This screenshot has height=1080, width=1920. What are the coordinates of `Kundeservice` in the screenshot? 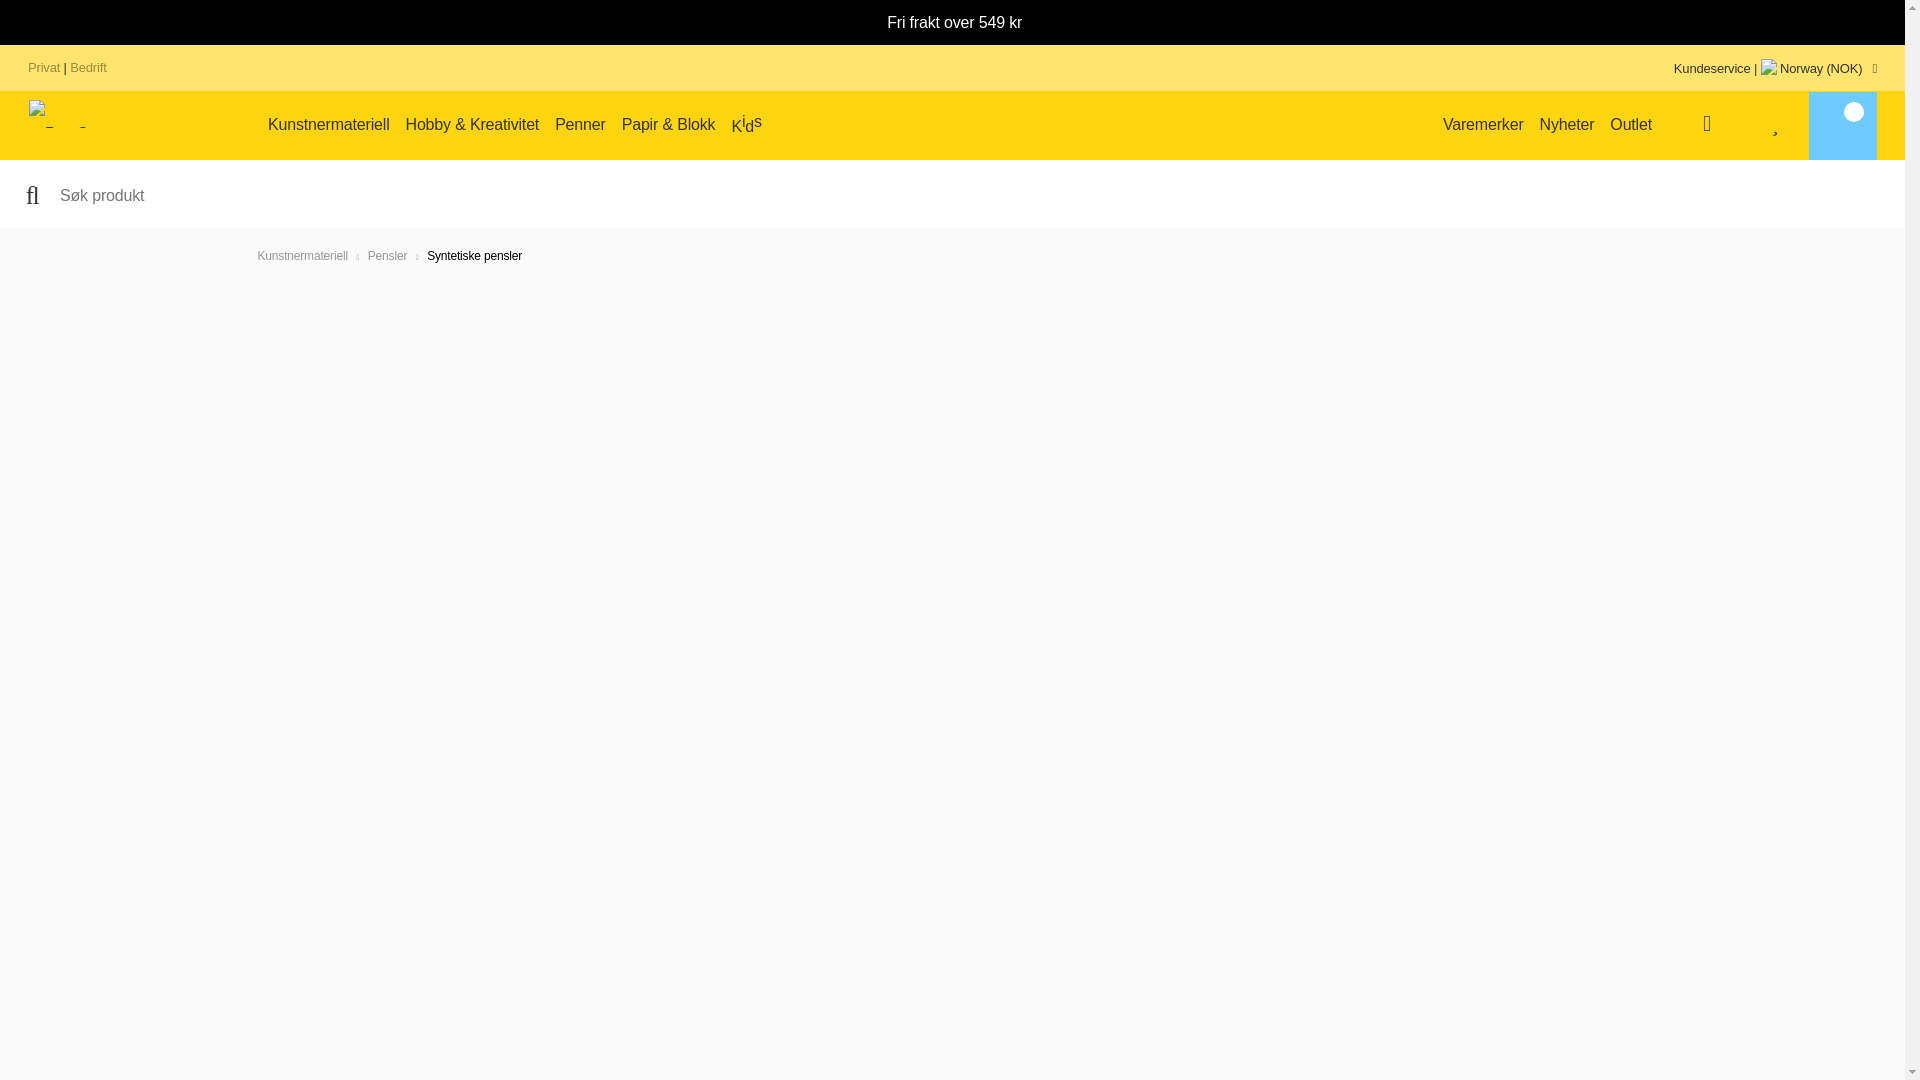 It's located at (1712, 68).